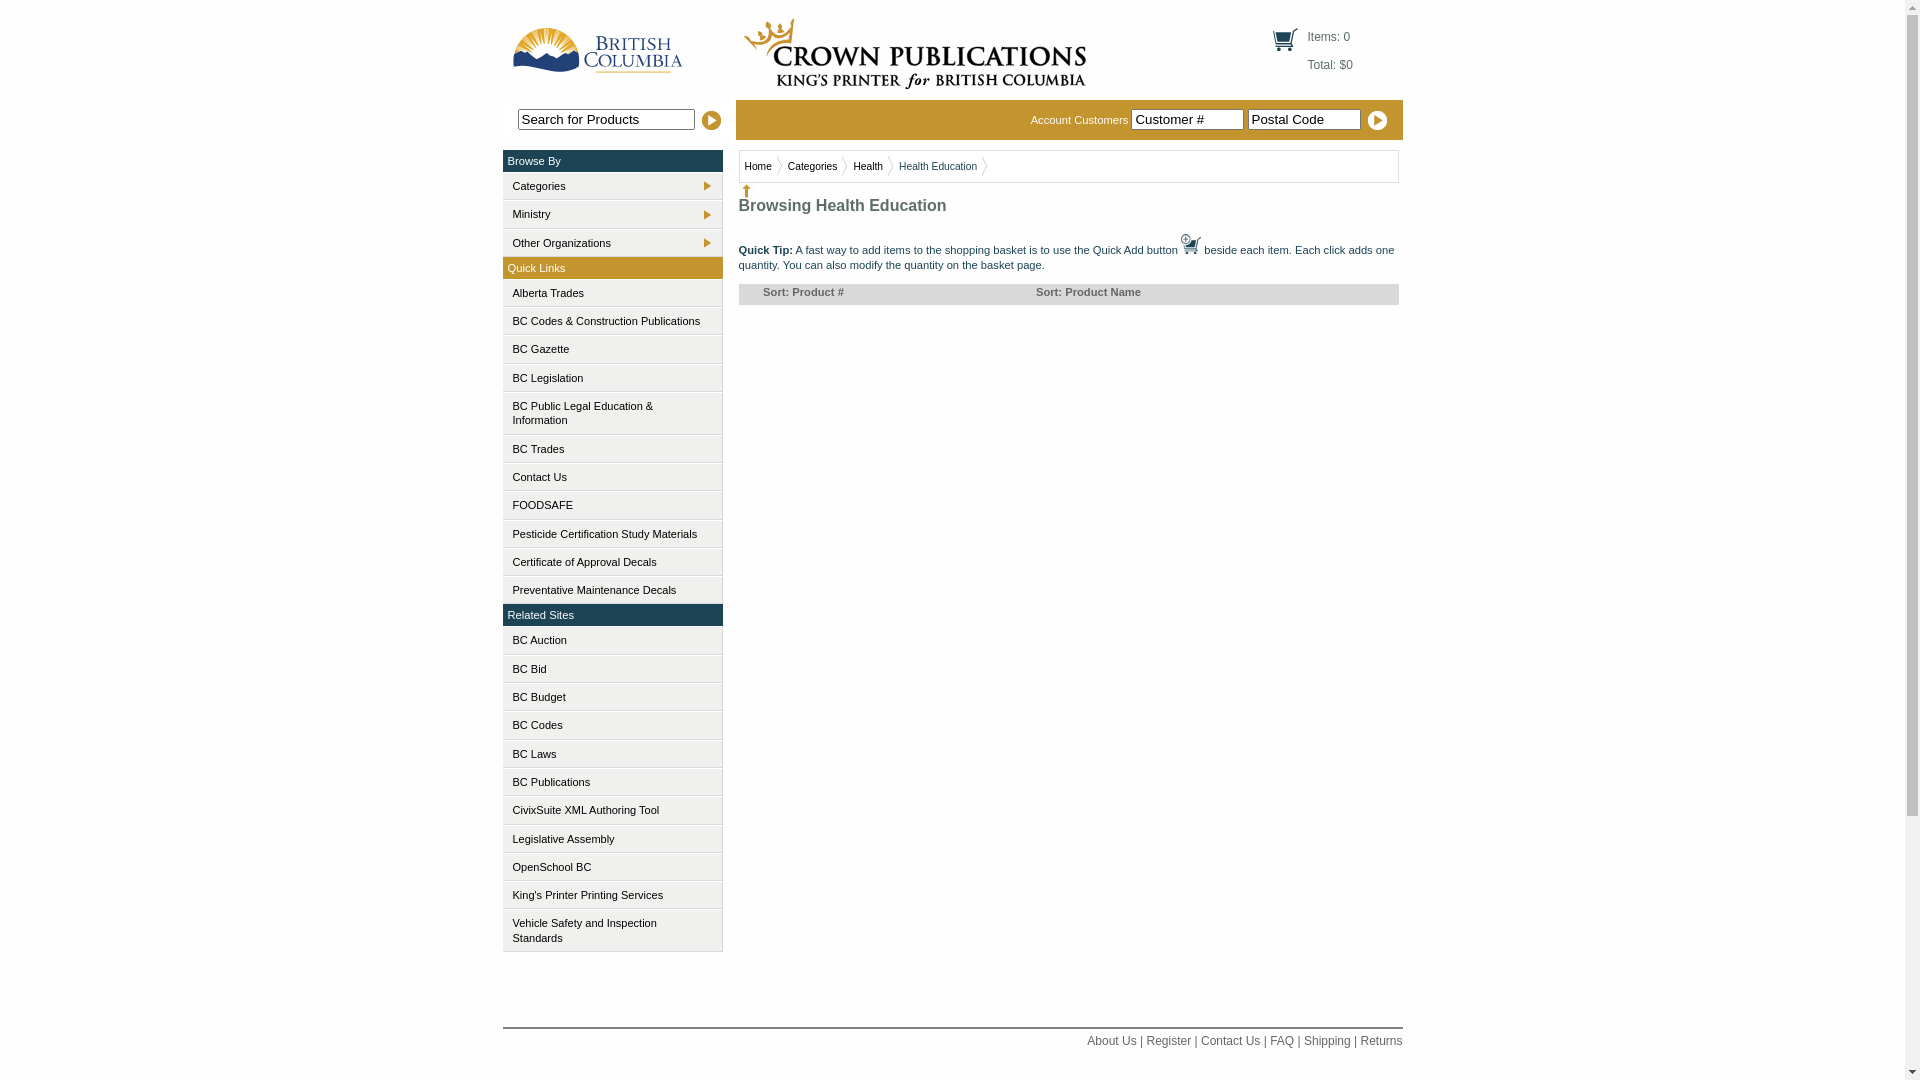  I want to click on BC Trades, so click(612, 449).